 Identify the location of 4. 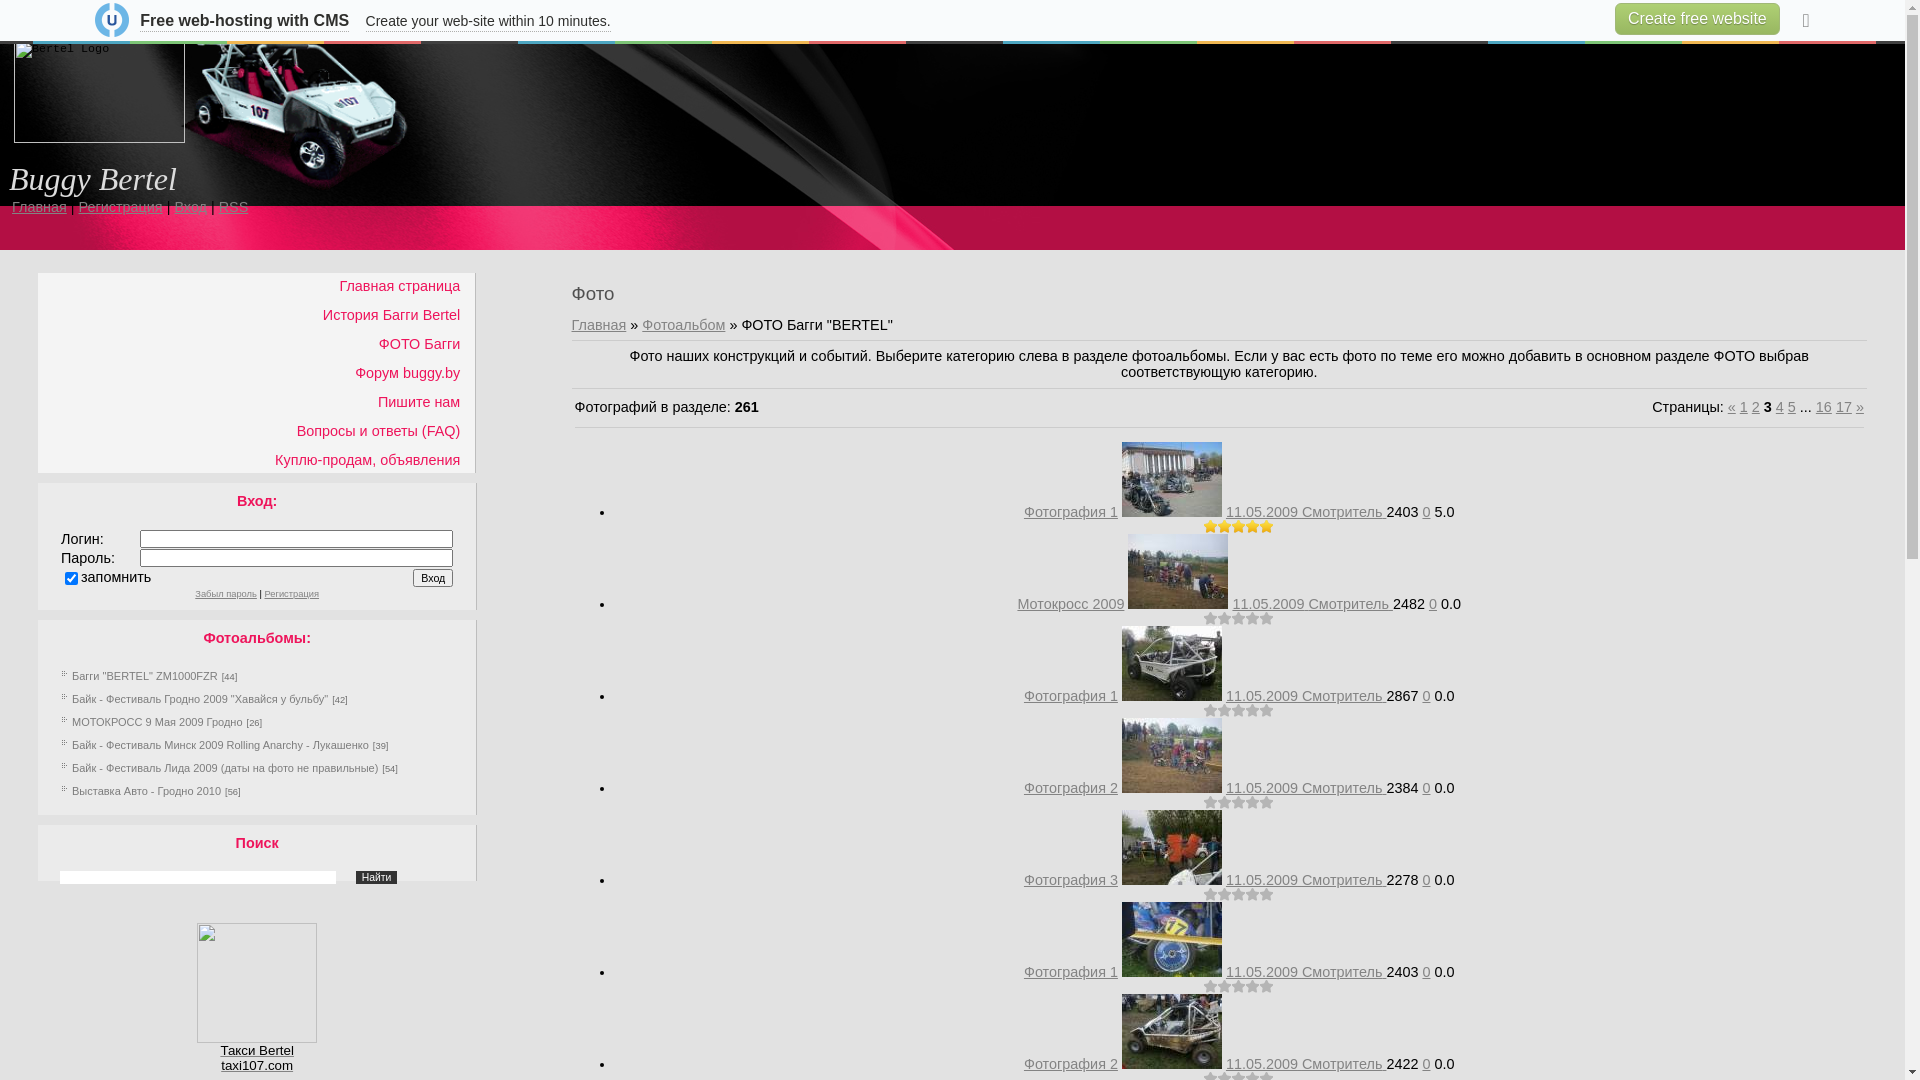
(1253, 895).